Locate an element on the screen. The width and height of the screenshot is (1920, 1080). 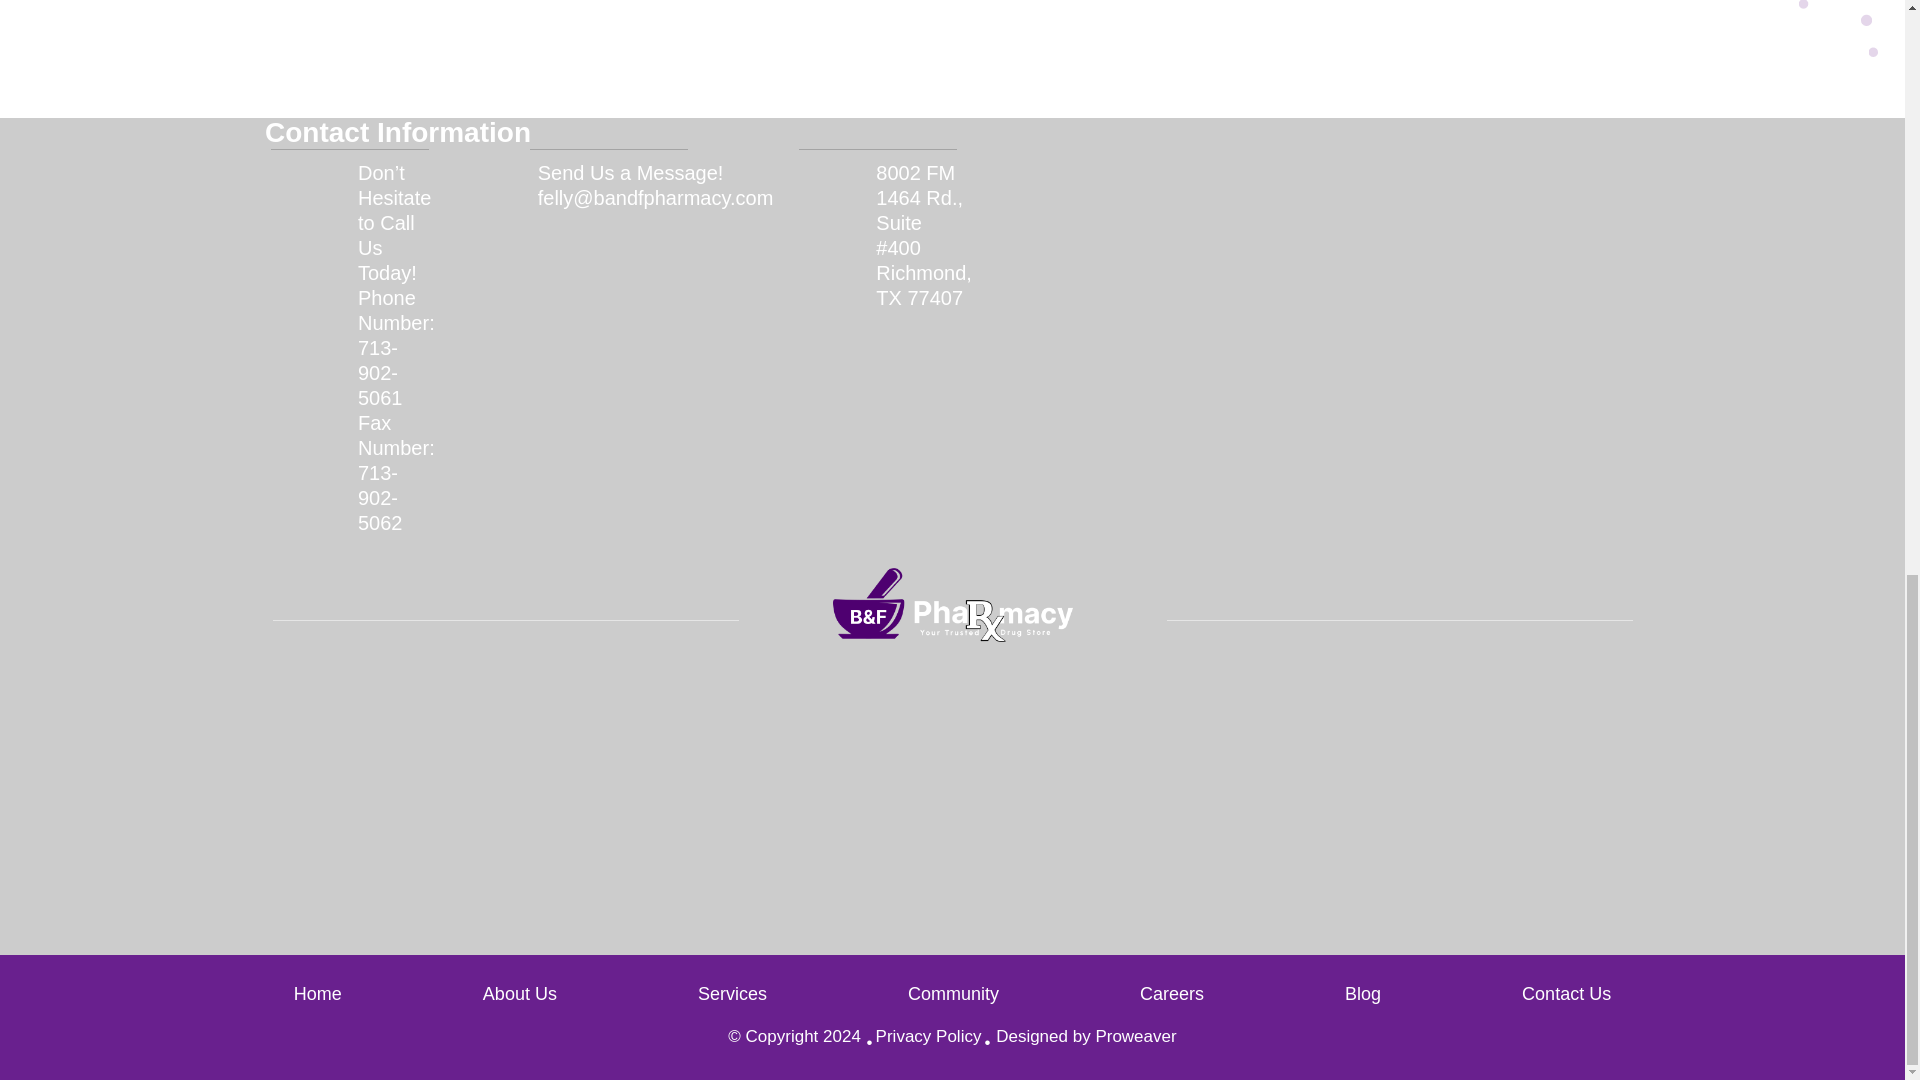
713-902-5061 is located at coordinates (396, 434).